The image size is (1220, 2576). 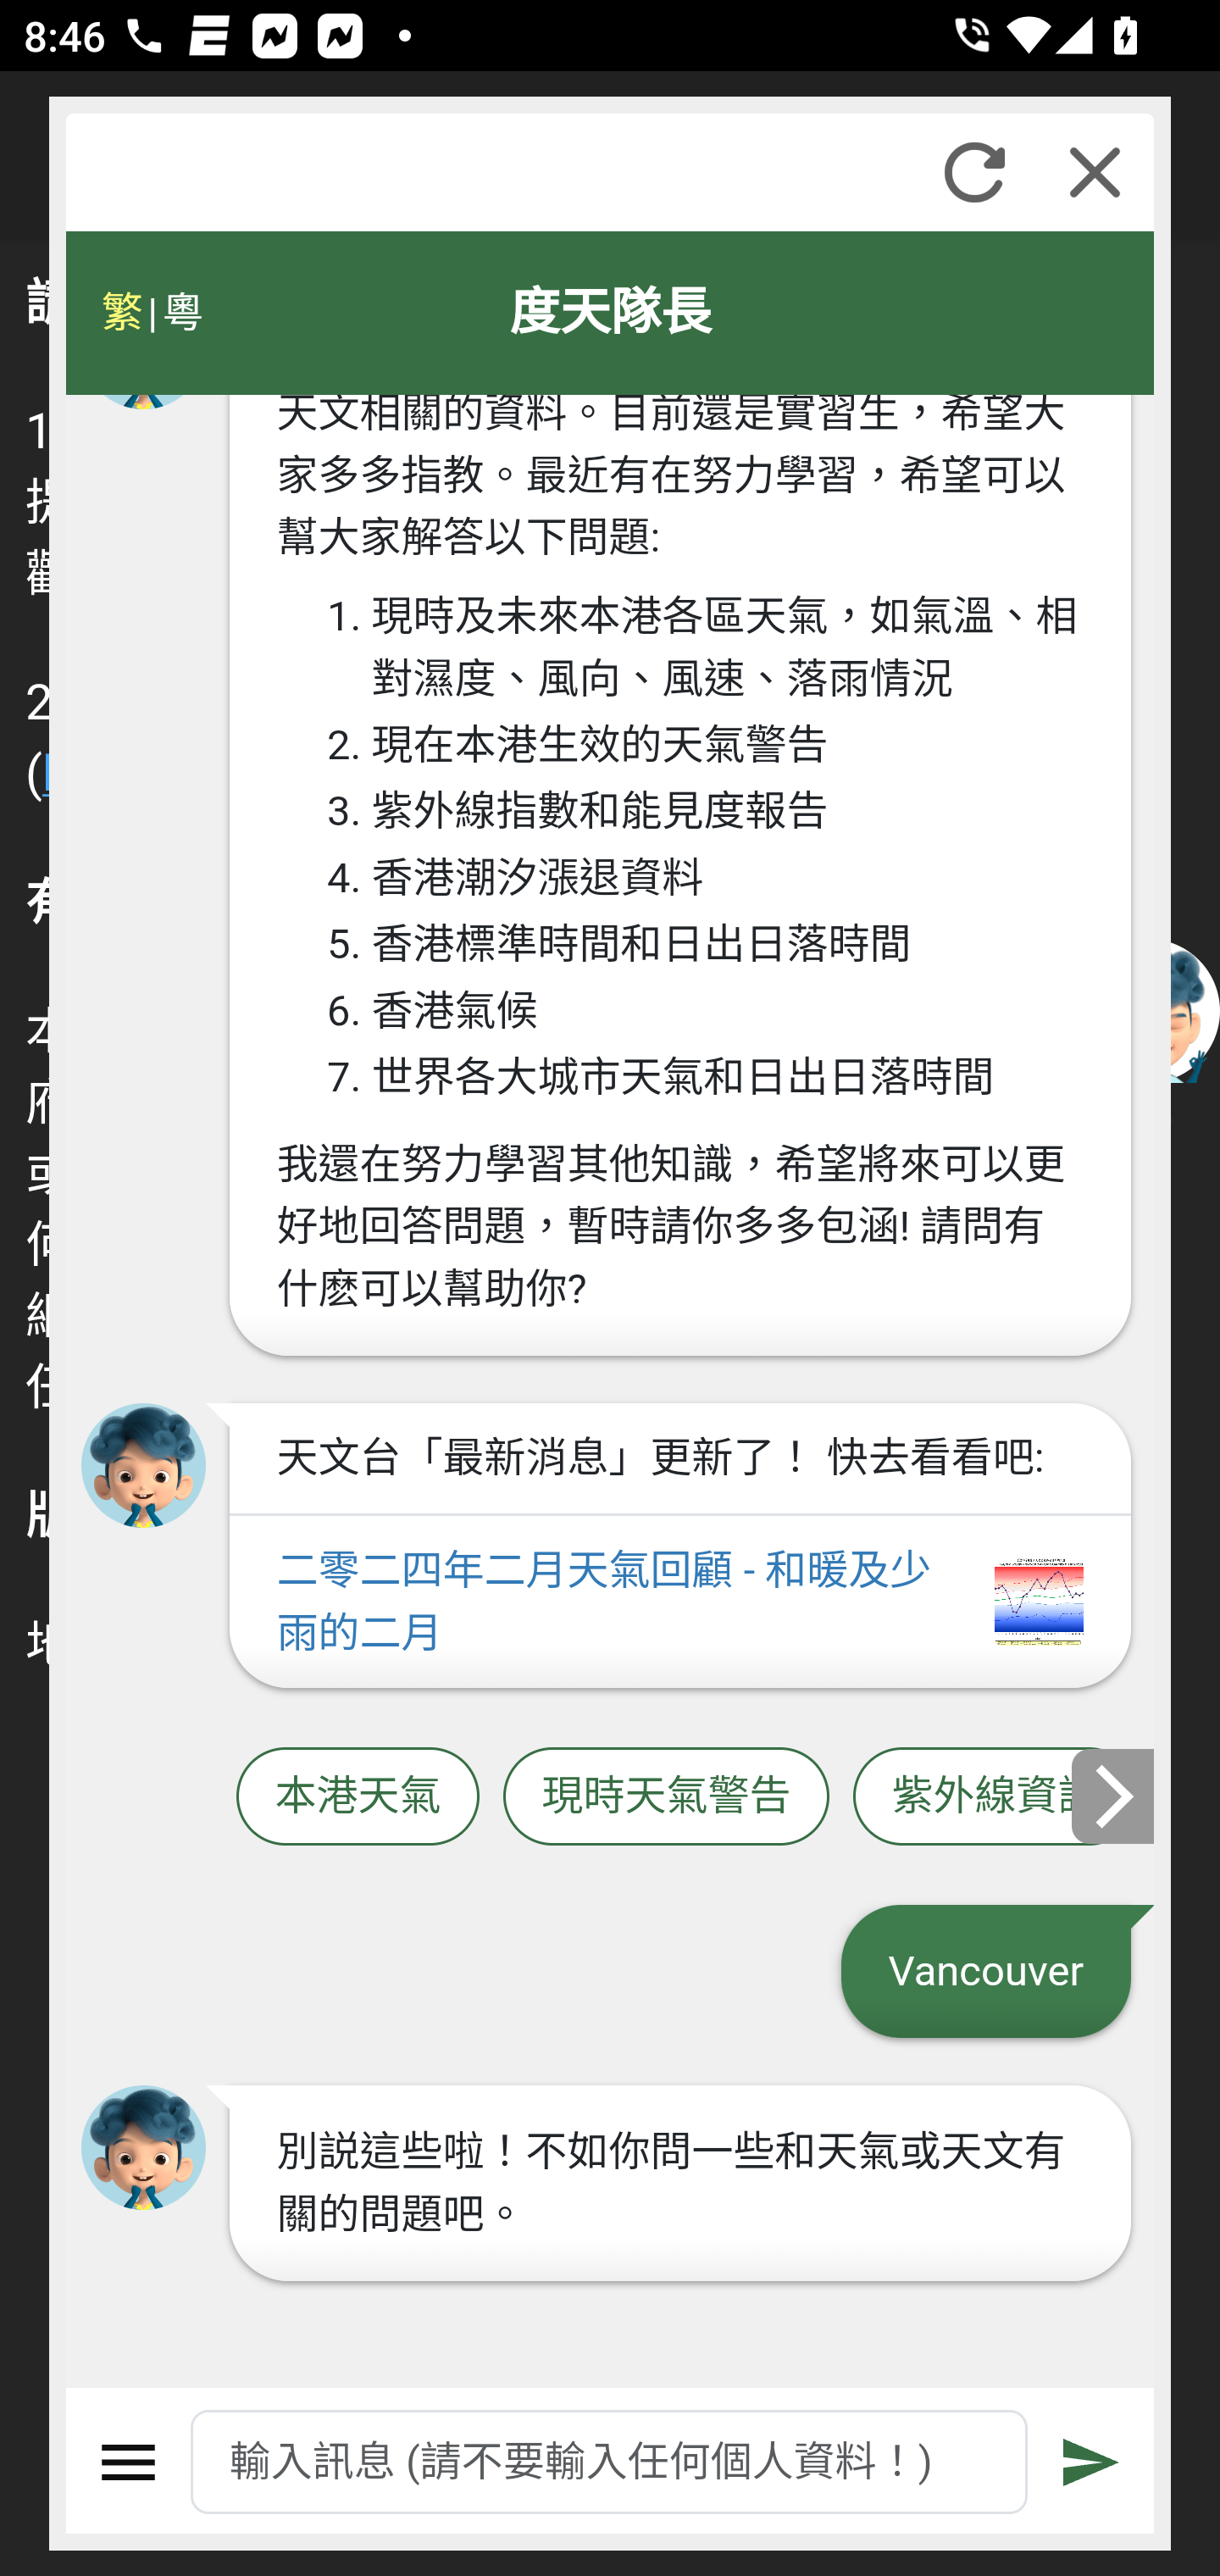 What do you see at coordinates (1095, 172) in the screenshot?
I see `關閉` at bounding box center [1095, 172].